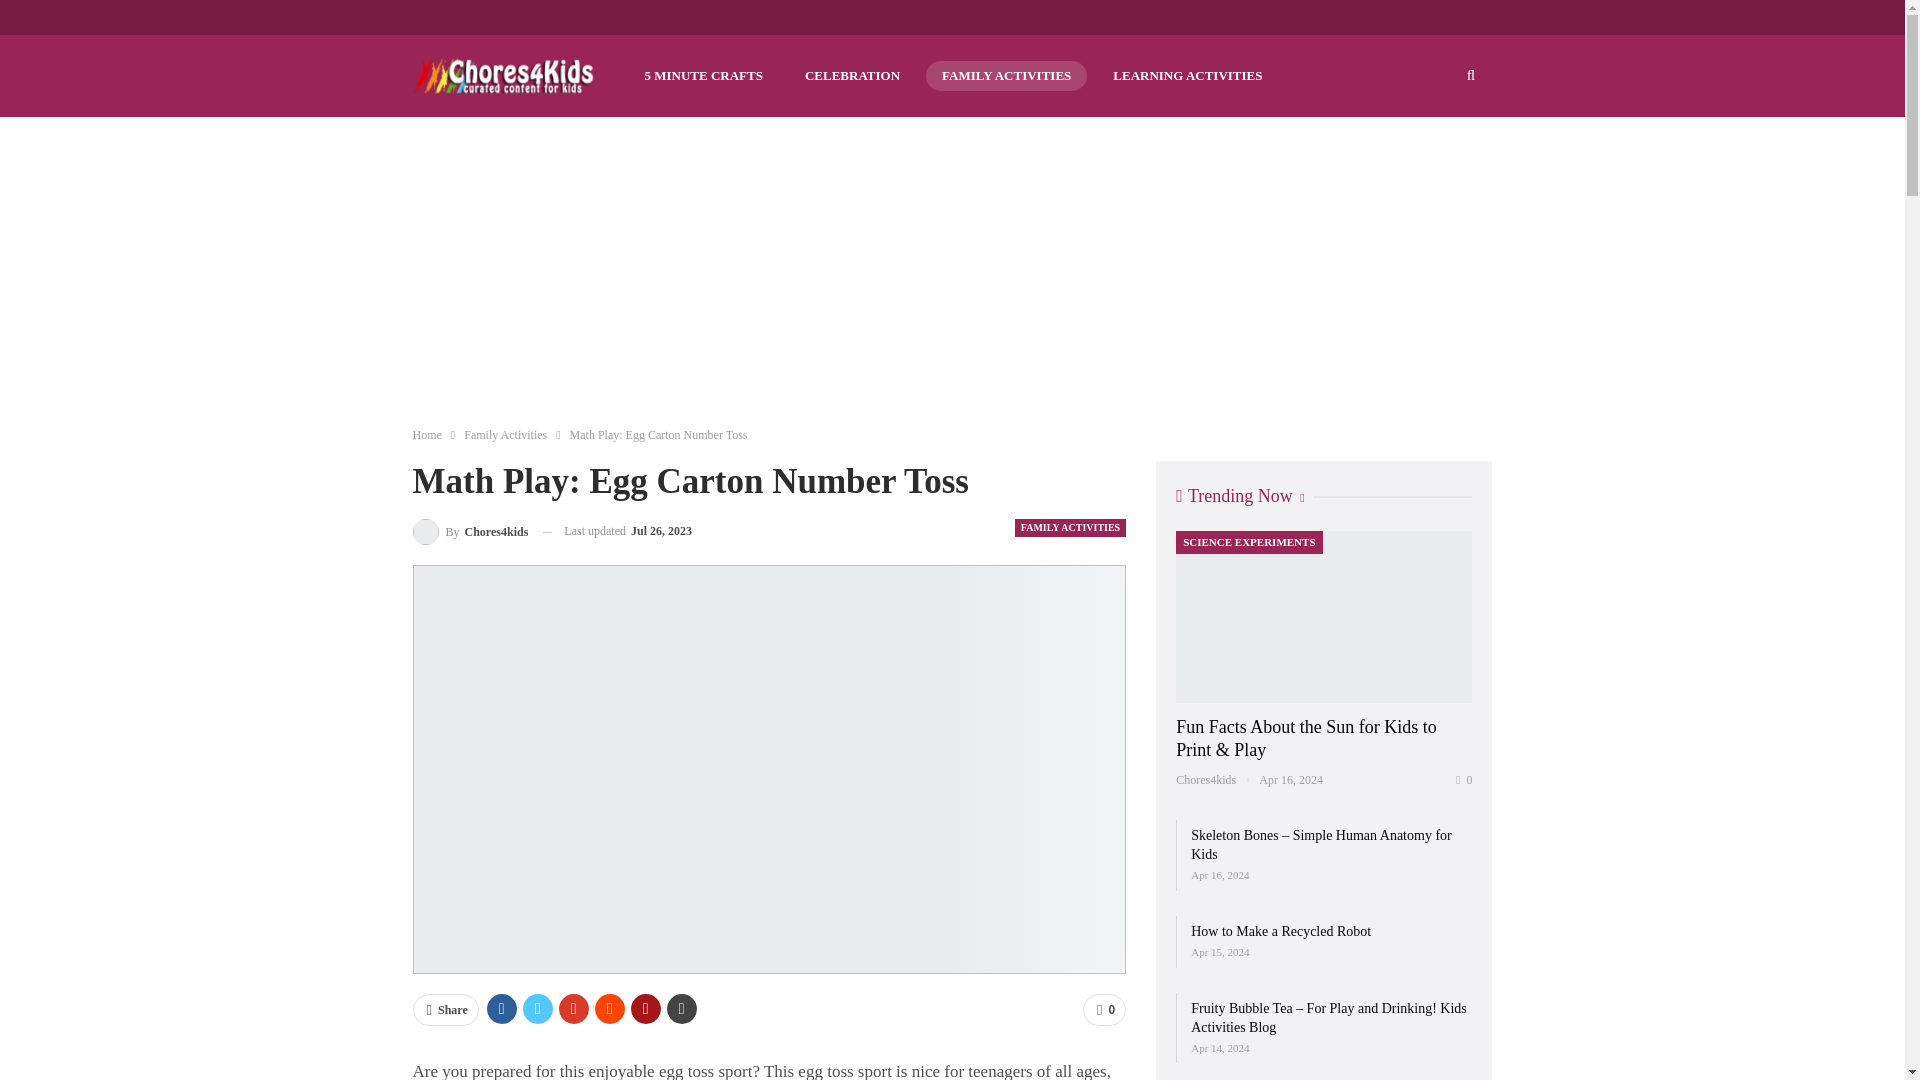 The width and height of the screenshot is (1920, 1080). Describe the element at coordinates (1187, 75) in the screenshot. I see `LEARNING ACTIVITIES` at that location.